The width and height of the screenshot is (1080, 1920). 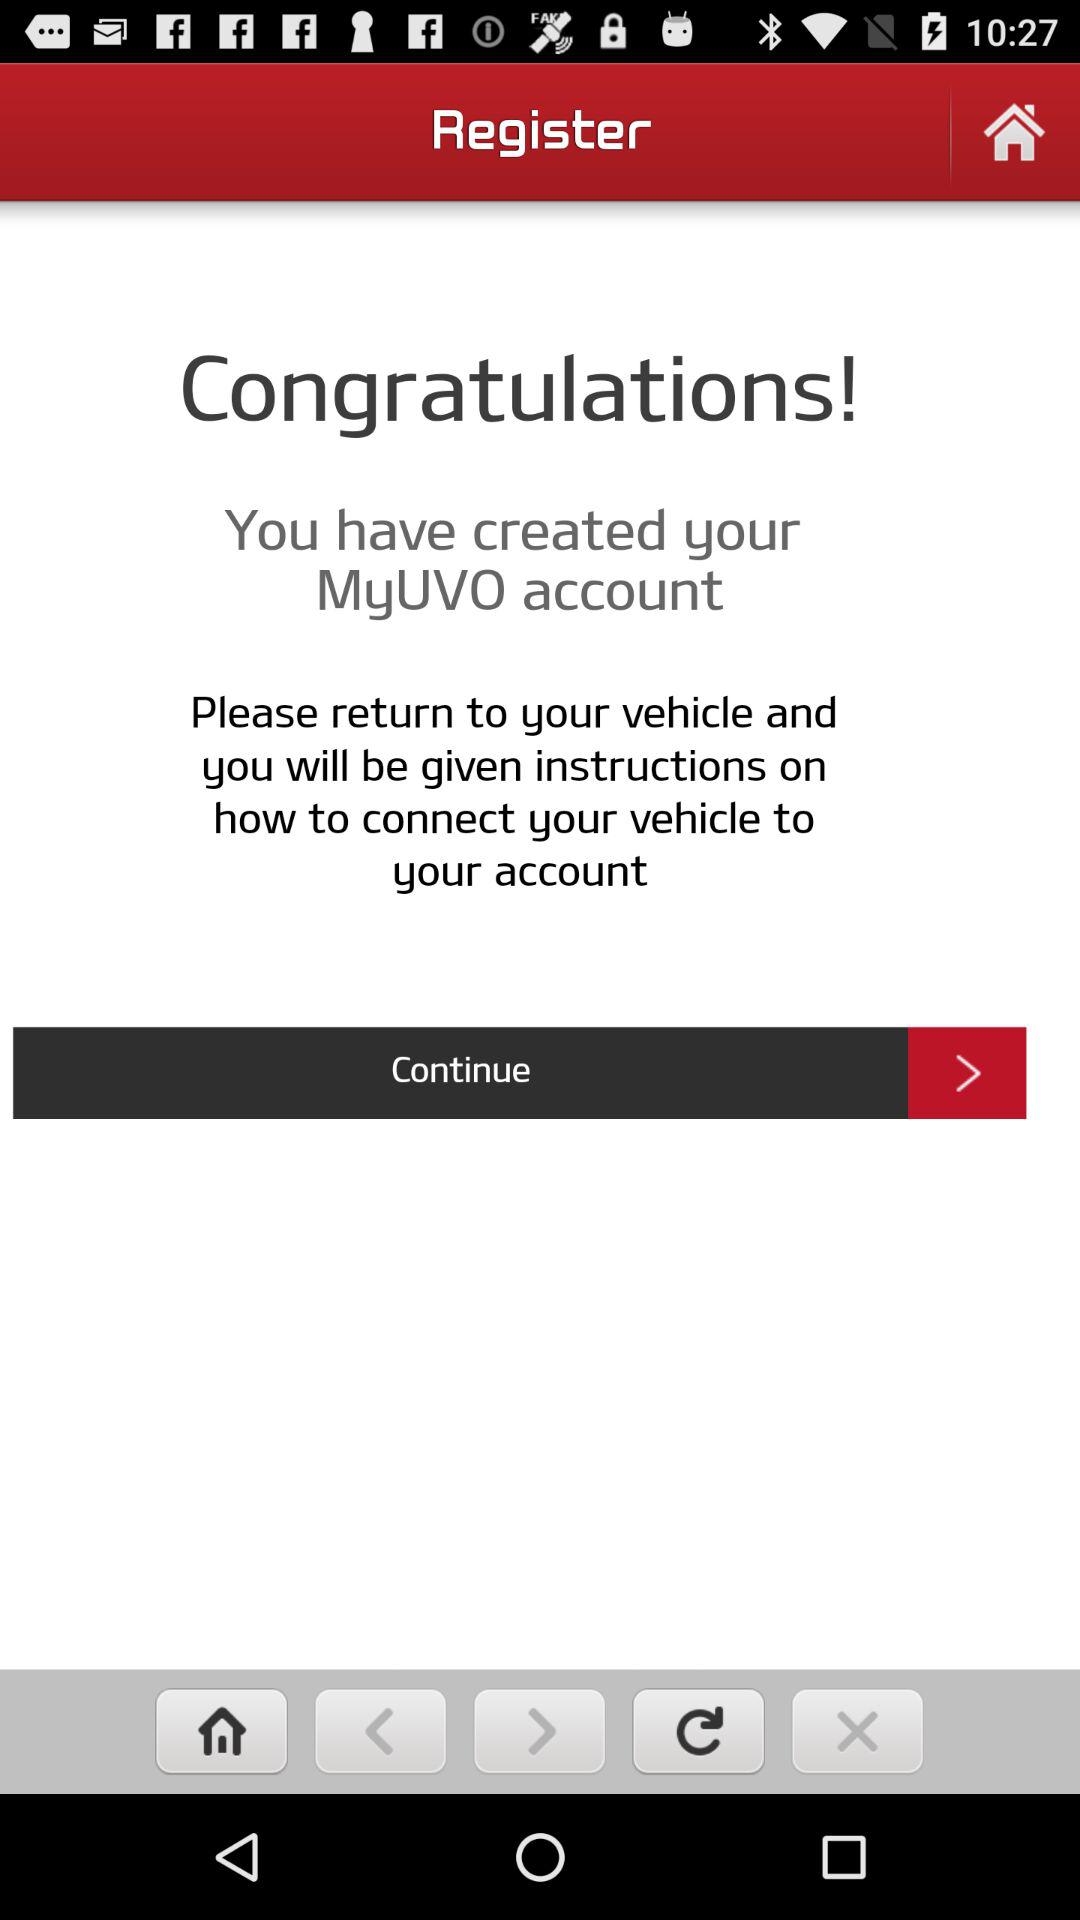 What do you see at coordinates (698, 1732) in the screenshot?
I see `refresh page` at bounding box center [698, 1732].